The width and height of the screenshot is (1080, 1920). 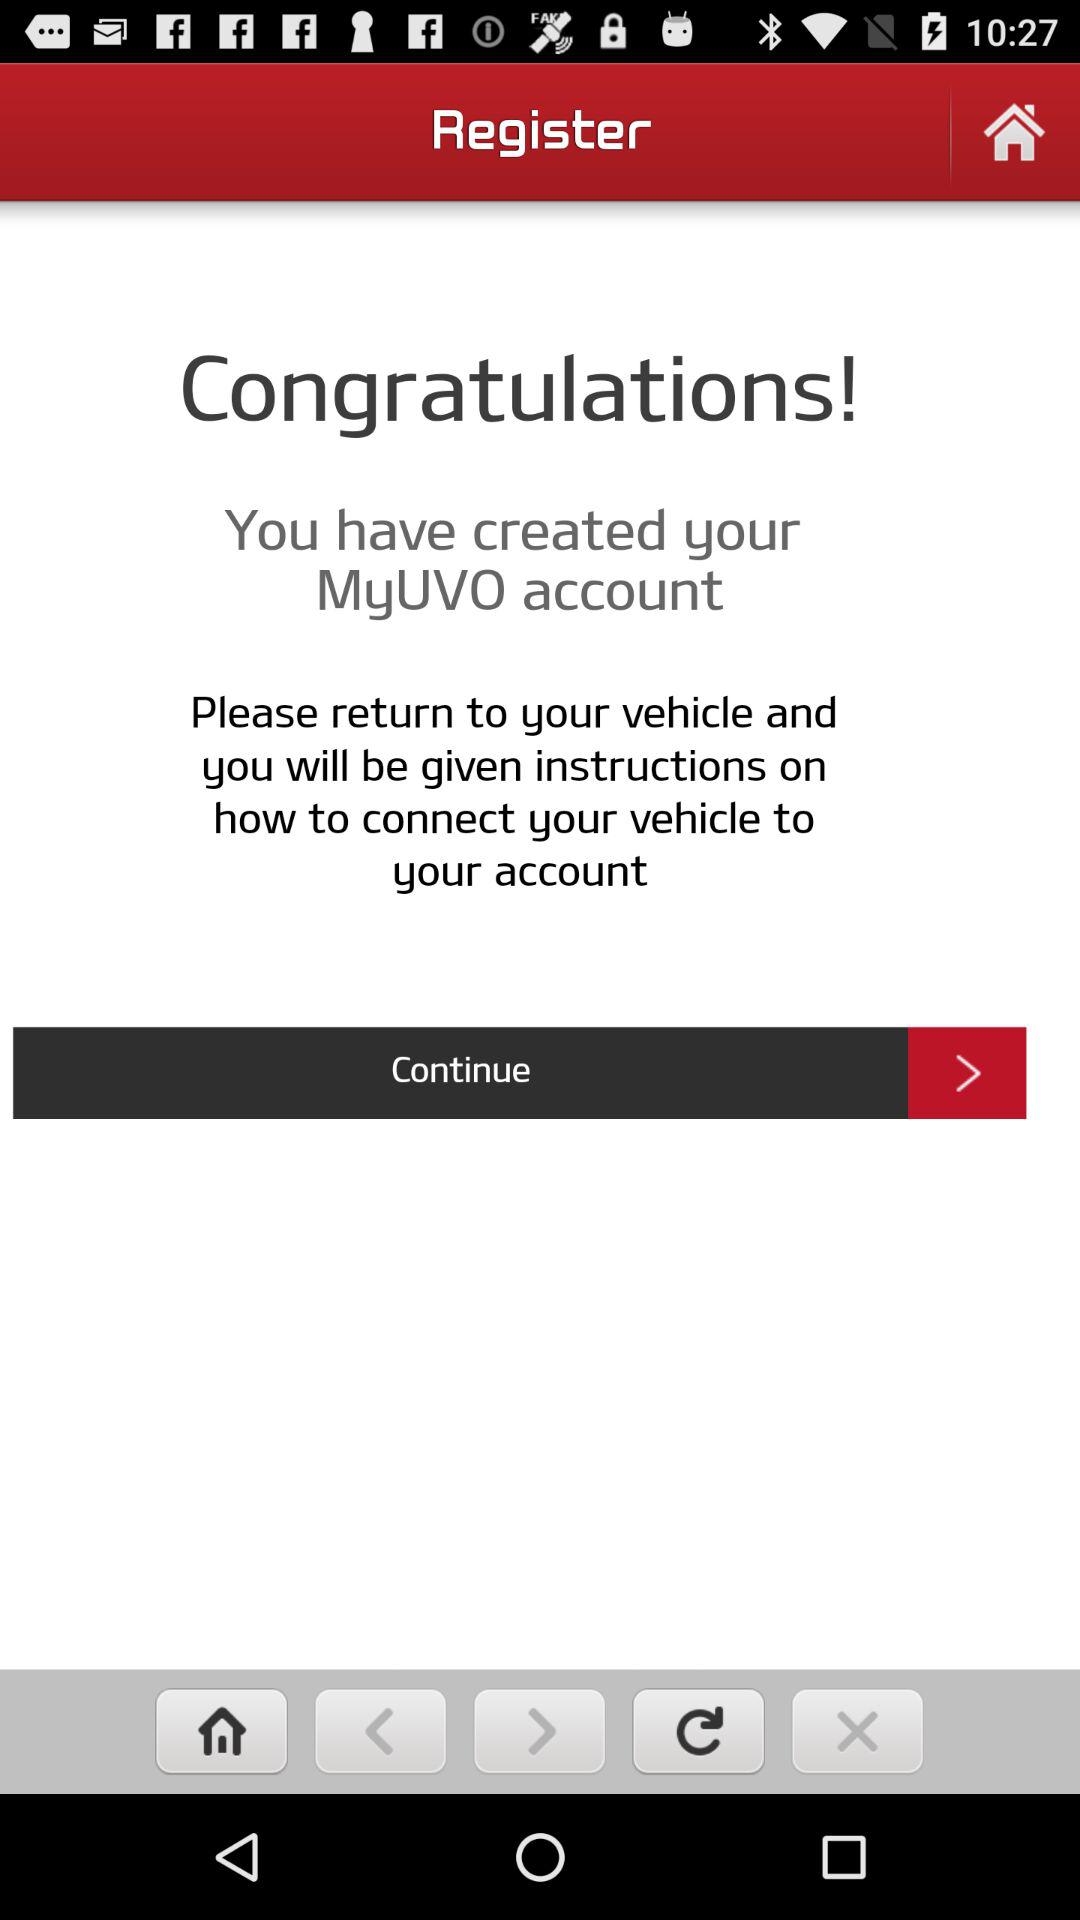 What do you see at coordinates (698, 1732) in the screenshot?
I see `refresh page` at bounding box center [698, 1732].